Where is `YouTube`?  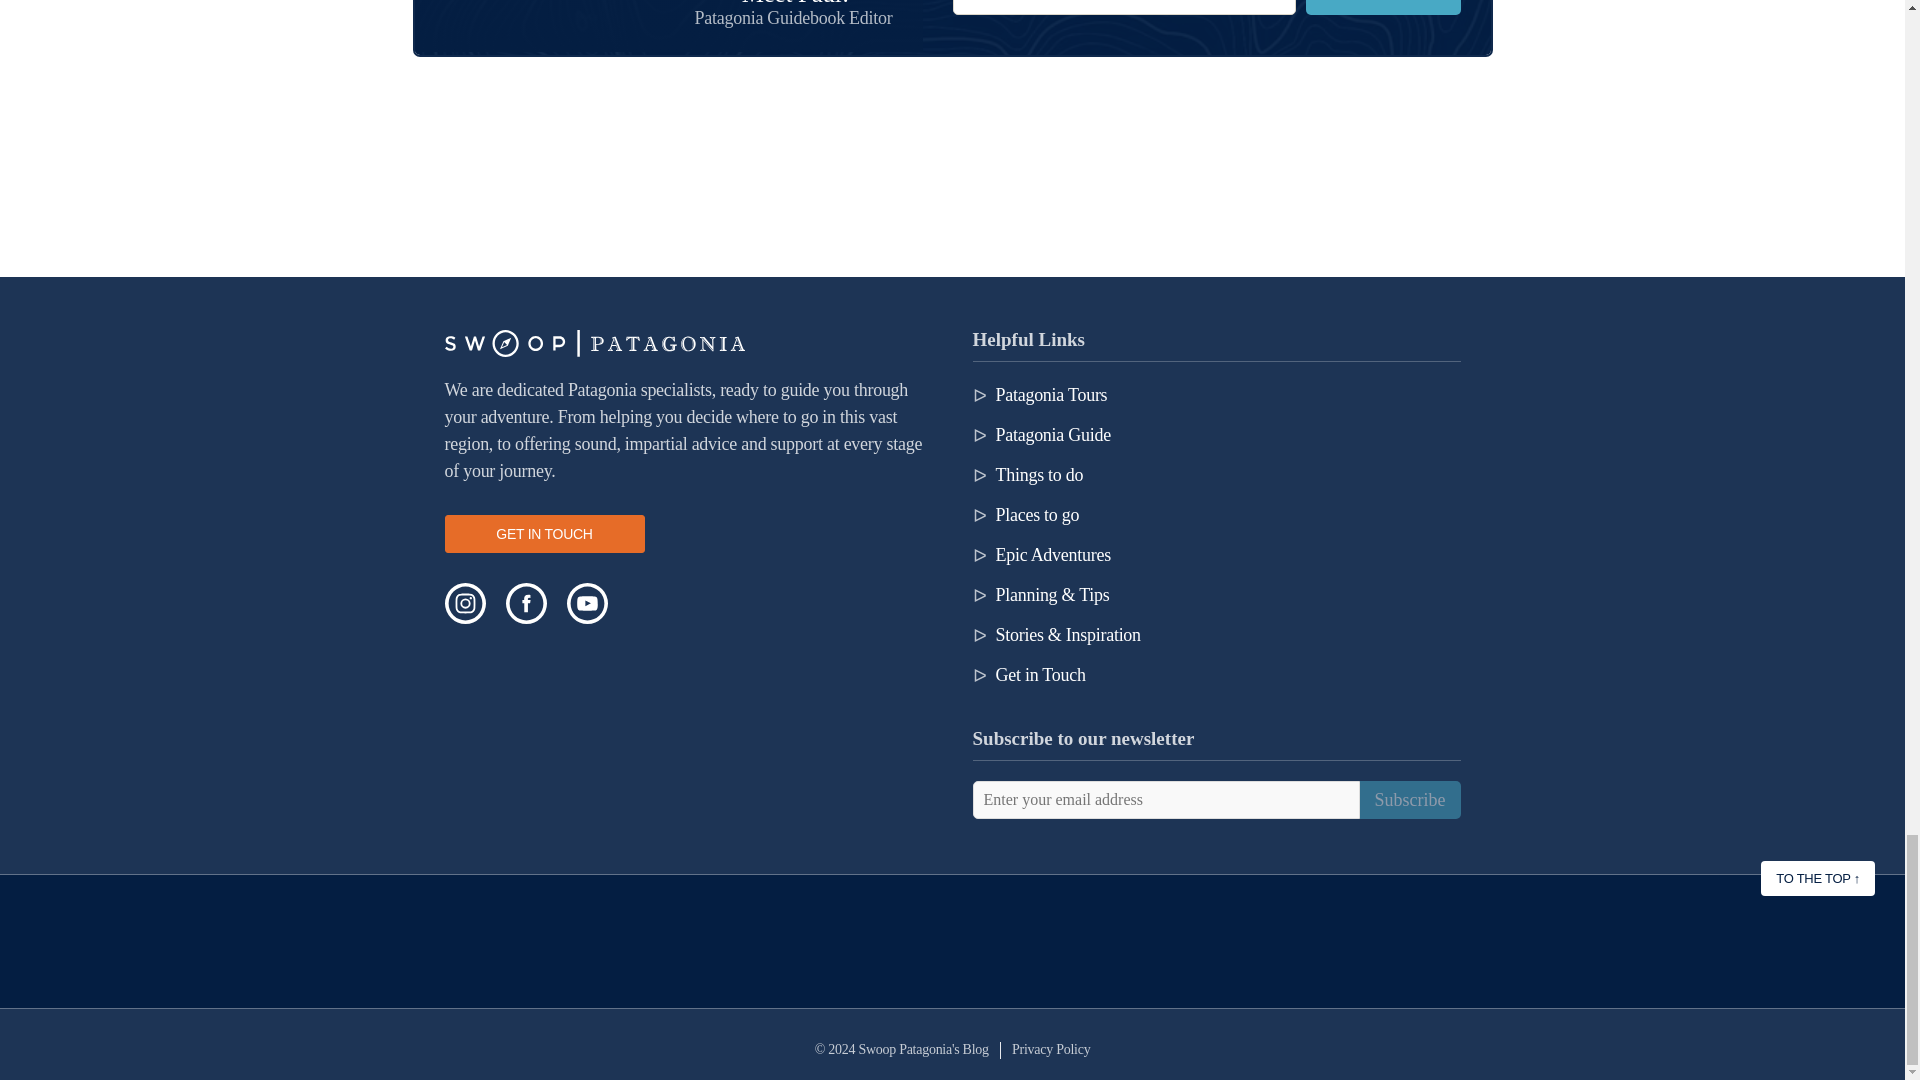
YouTube is located at coordinates (586, 604).